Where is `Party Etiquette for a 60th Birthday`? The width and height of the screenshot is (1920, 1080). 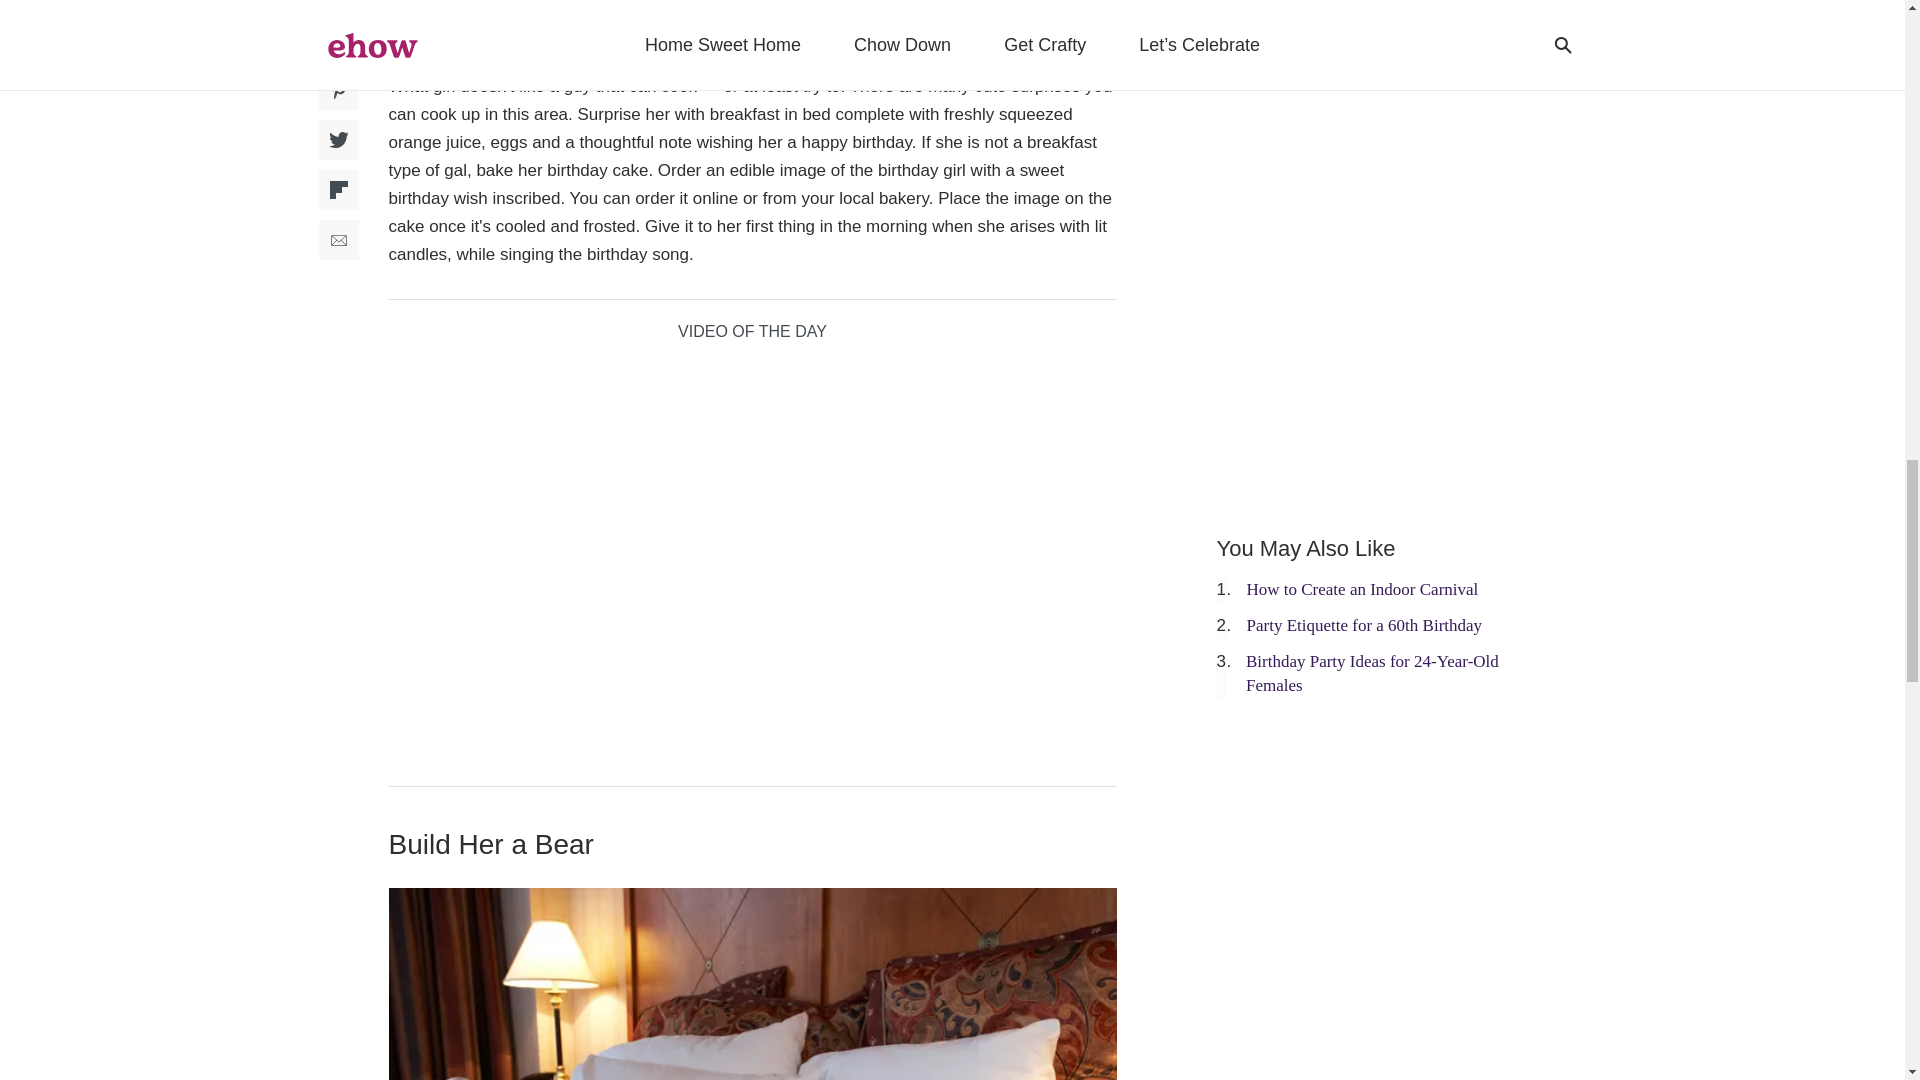 Party Etiquette for a 60th Birthday is located at coordinates (1364, 625).